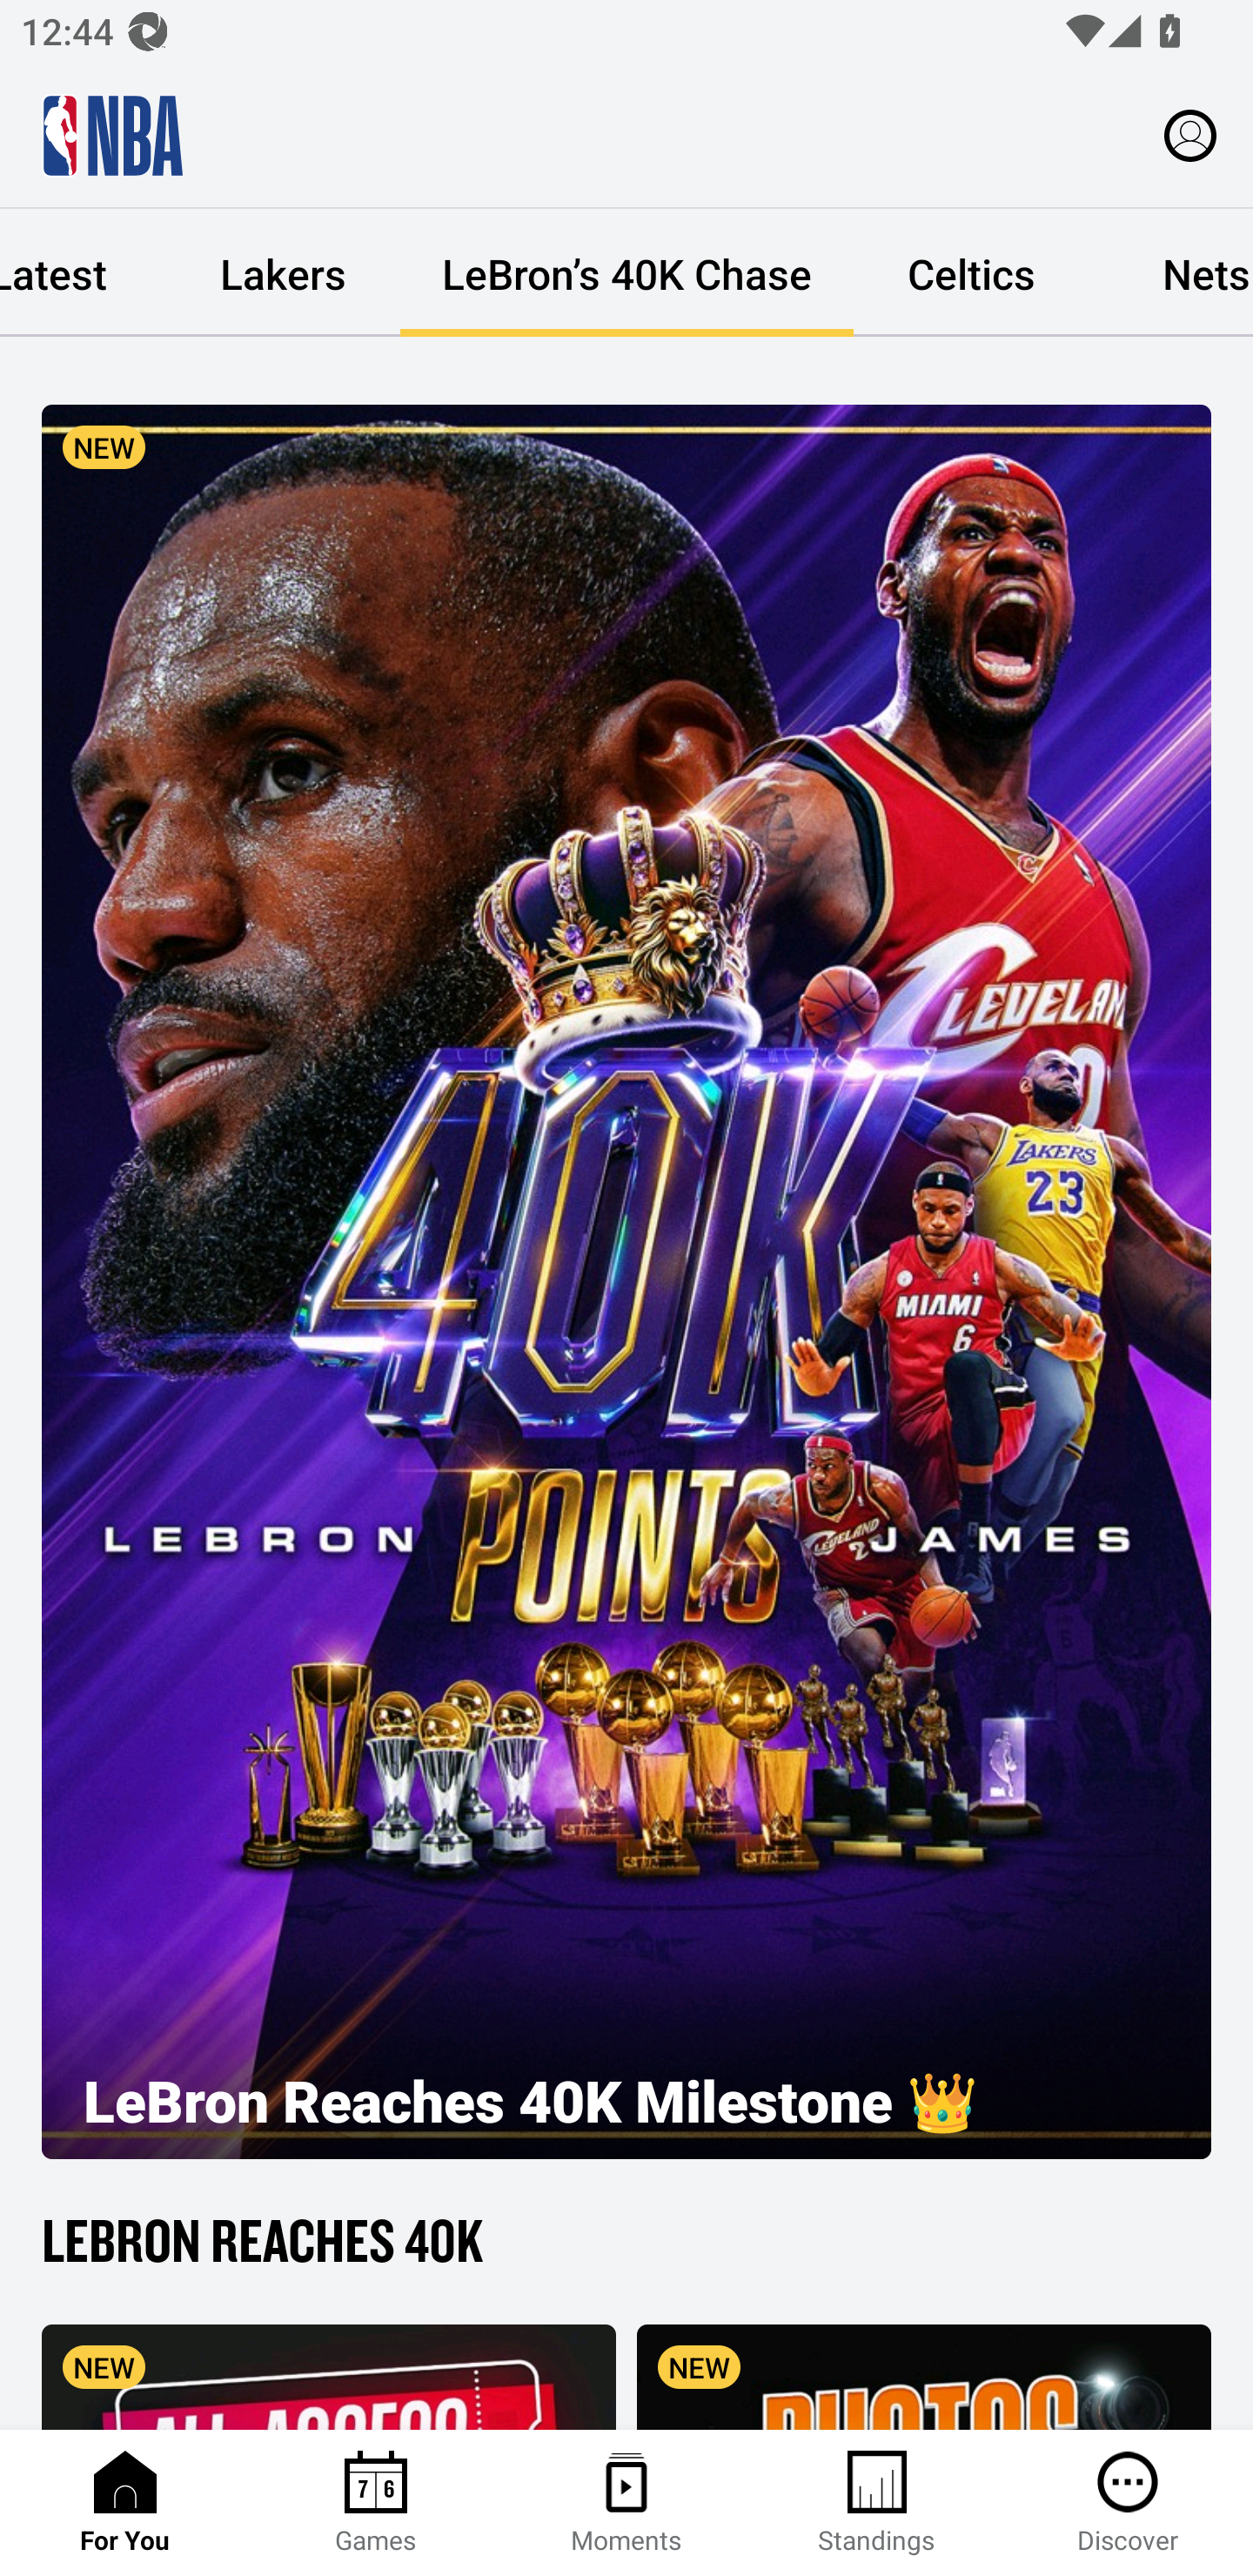  I want to click on Celtics, so click(971, 273).